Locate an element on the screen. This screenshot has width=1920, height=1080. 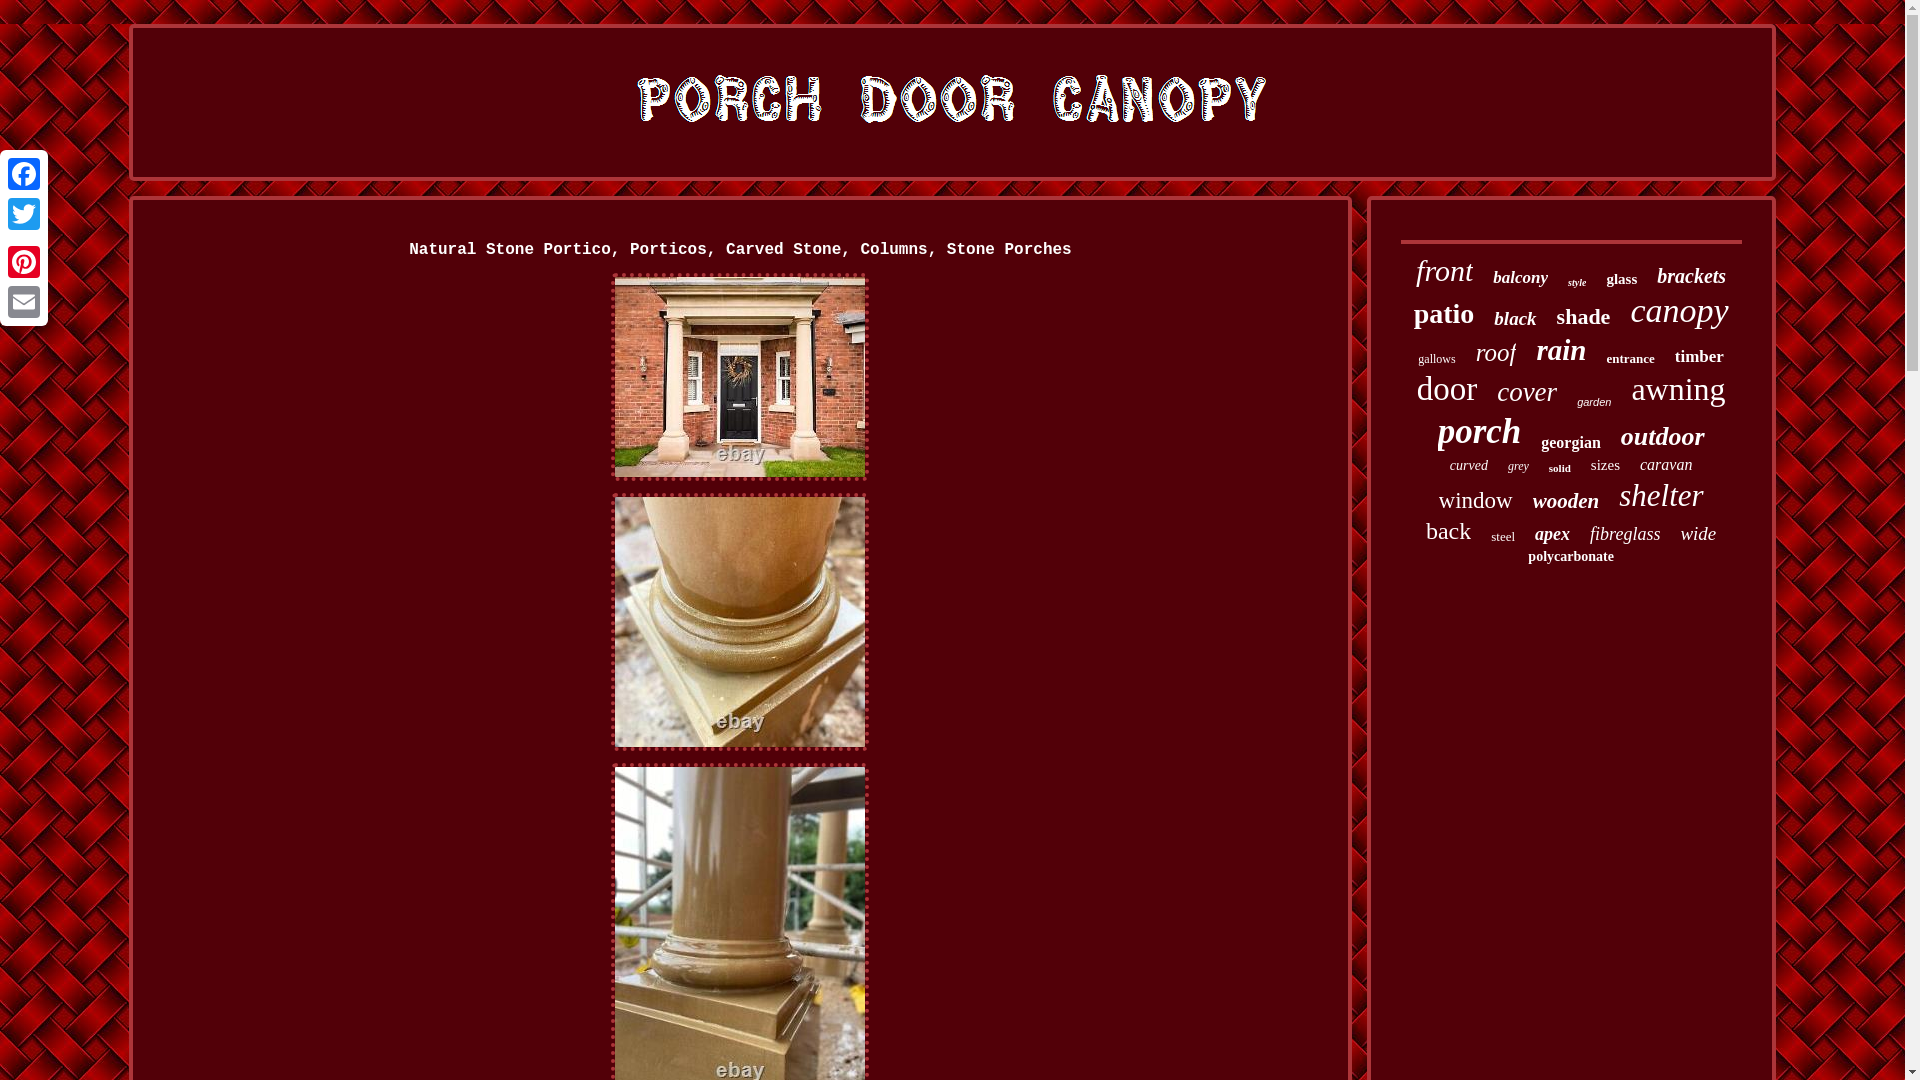
Facebook is located at coordinates (24, 174).